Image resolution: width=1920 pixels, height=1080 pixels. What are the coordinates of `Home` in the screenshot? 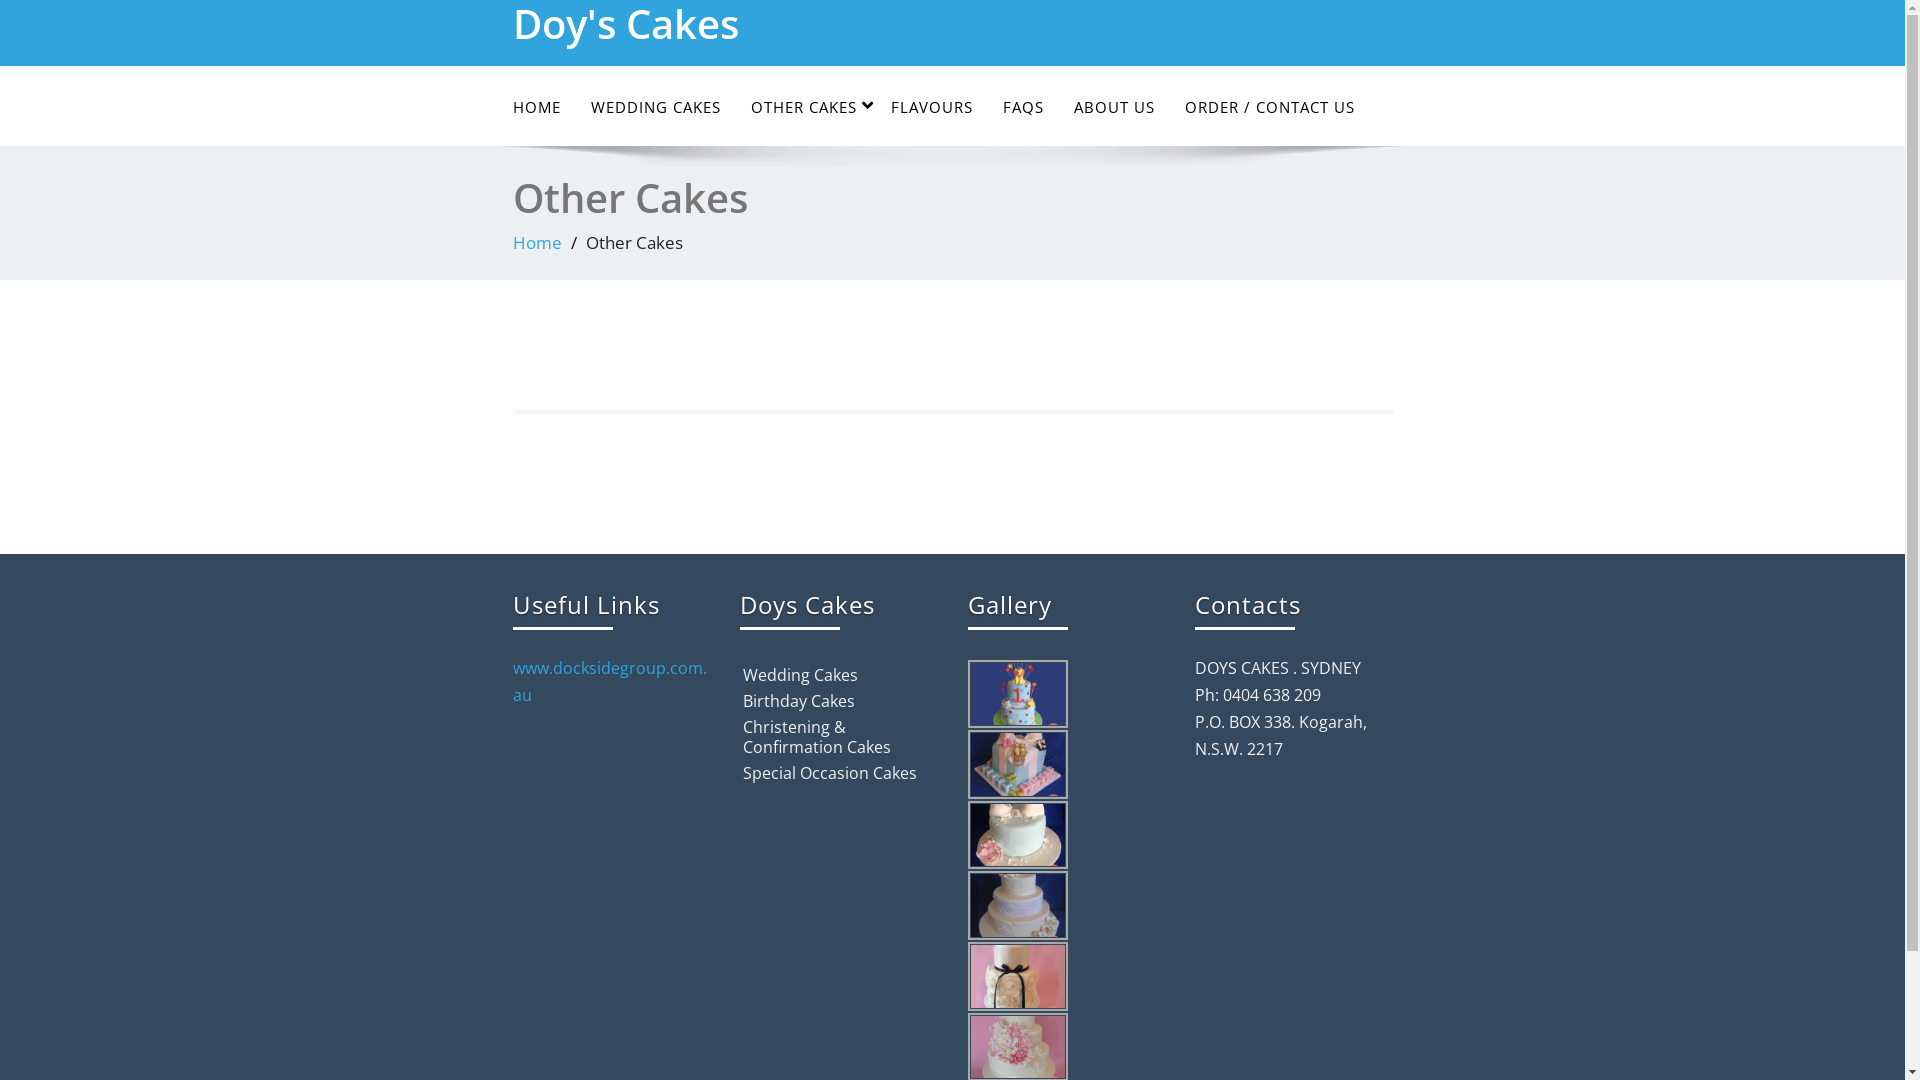 It's located at (536, 242).